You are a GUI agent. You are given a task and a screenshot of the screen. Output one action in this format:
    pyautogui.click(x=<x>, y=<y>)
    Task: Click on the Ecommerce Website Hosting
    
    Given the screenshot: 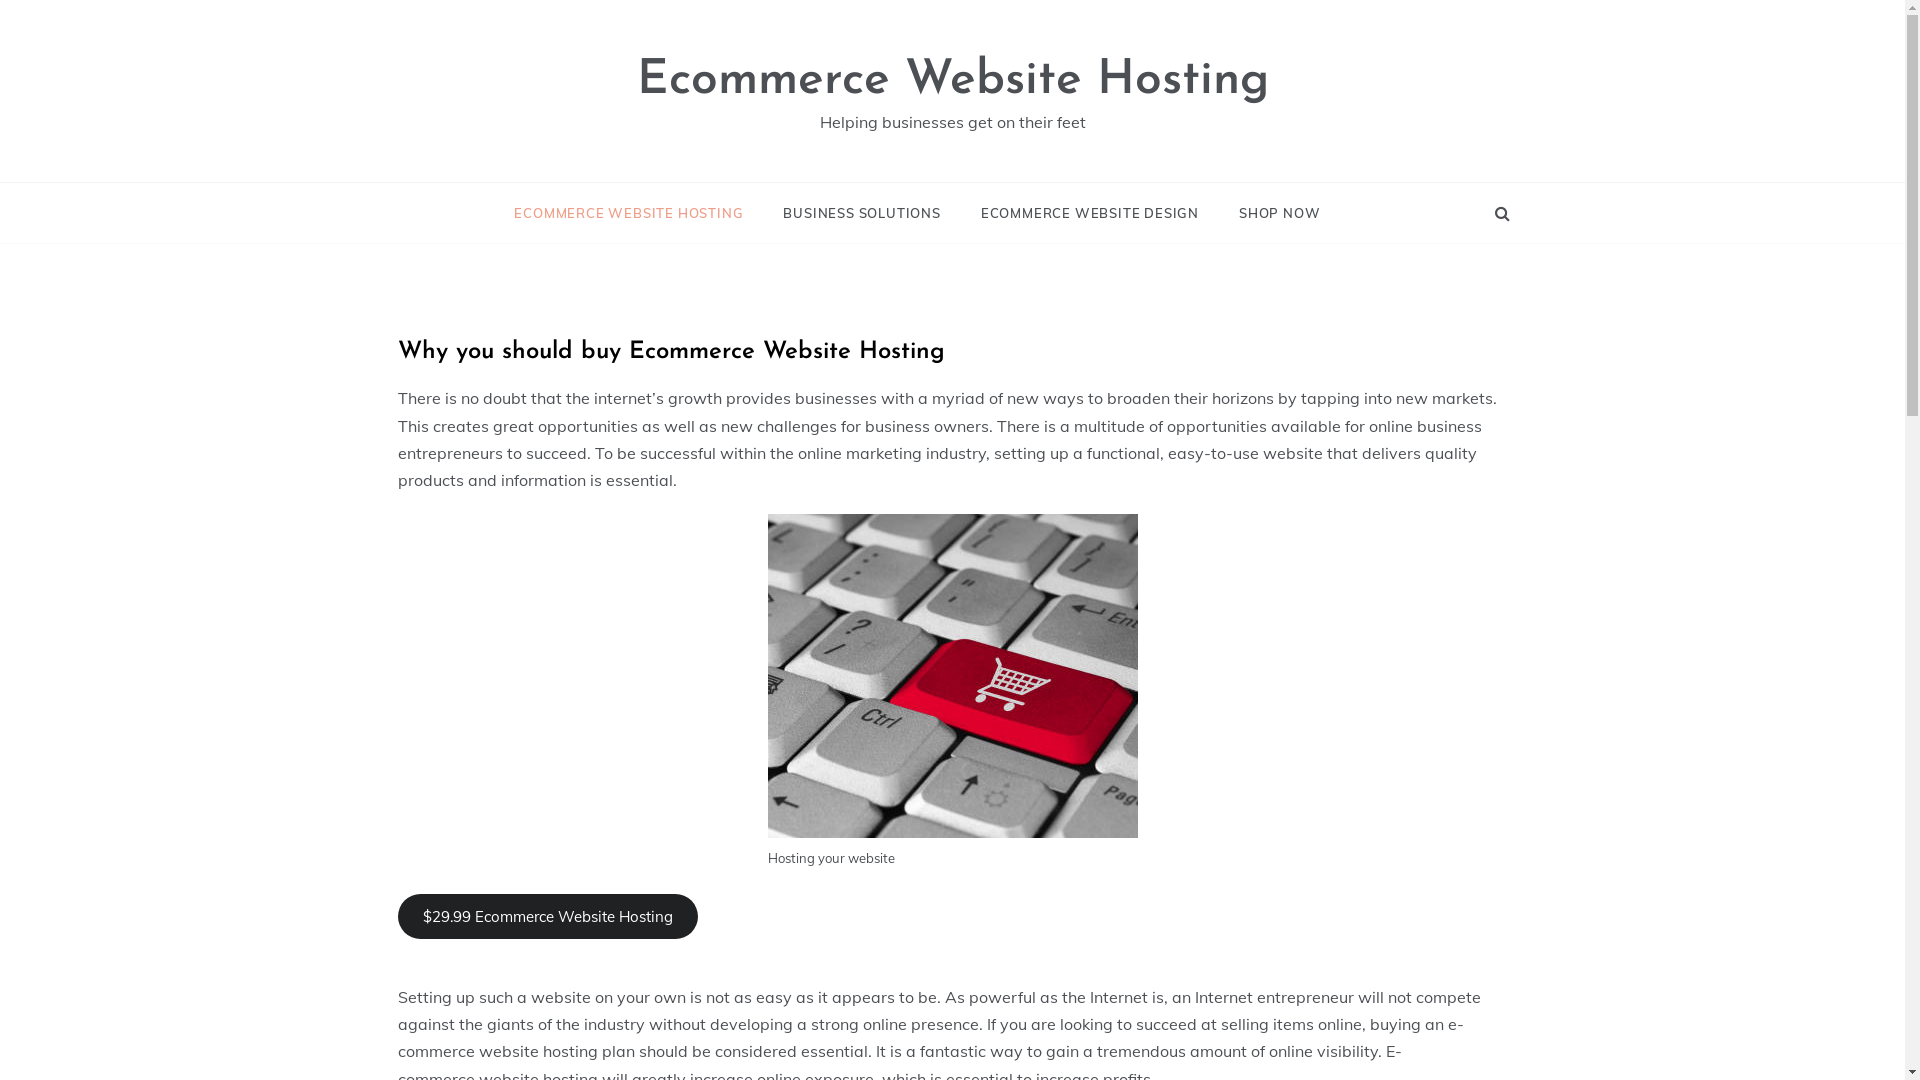 What is the action you would take?
    pyautogui.click(x=952, y=81)
    